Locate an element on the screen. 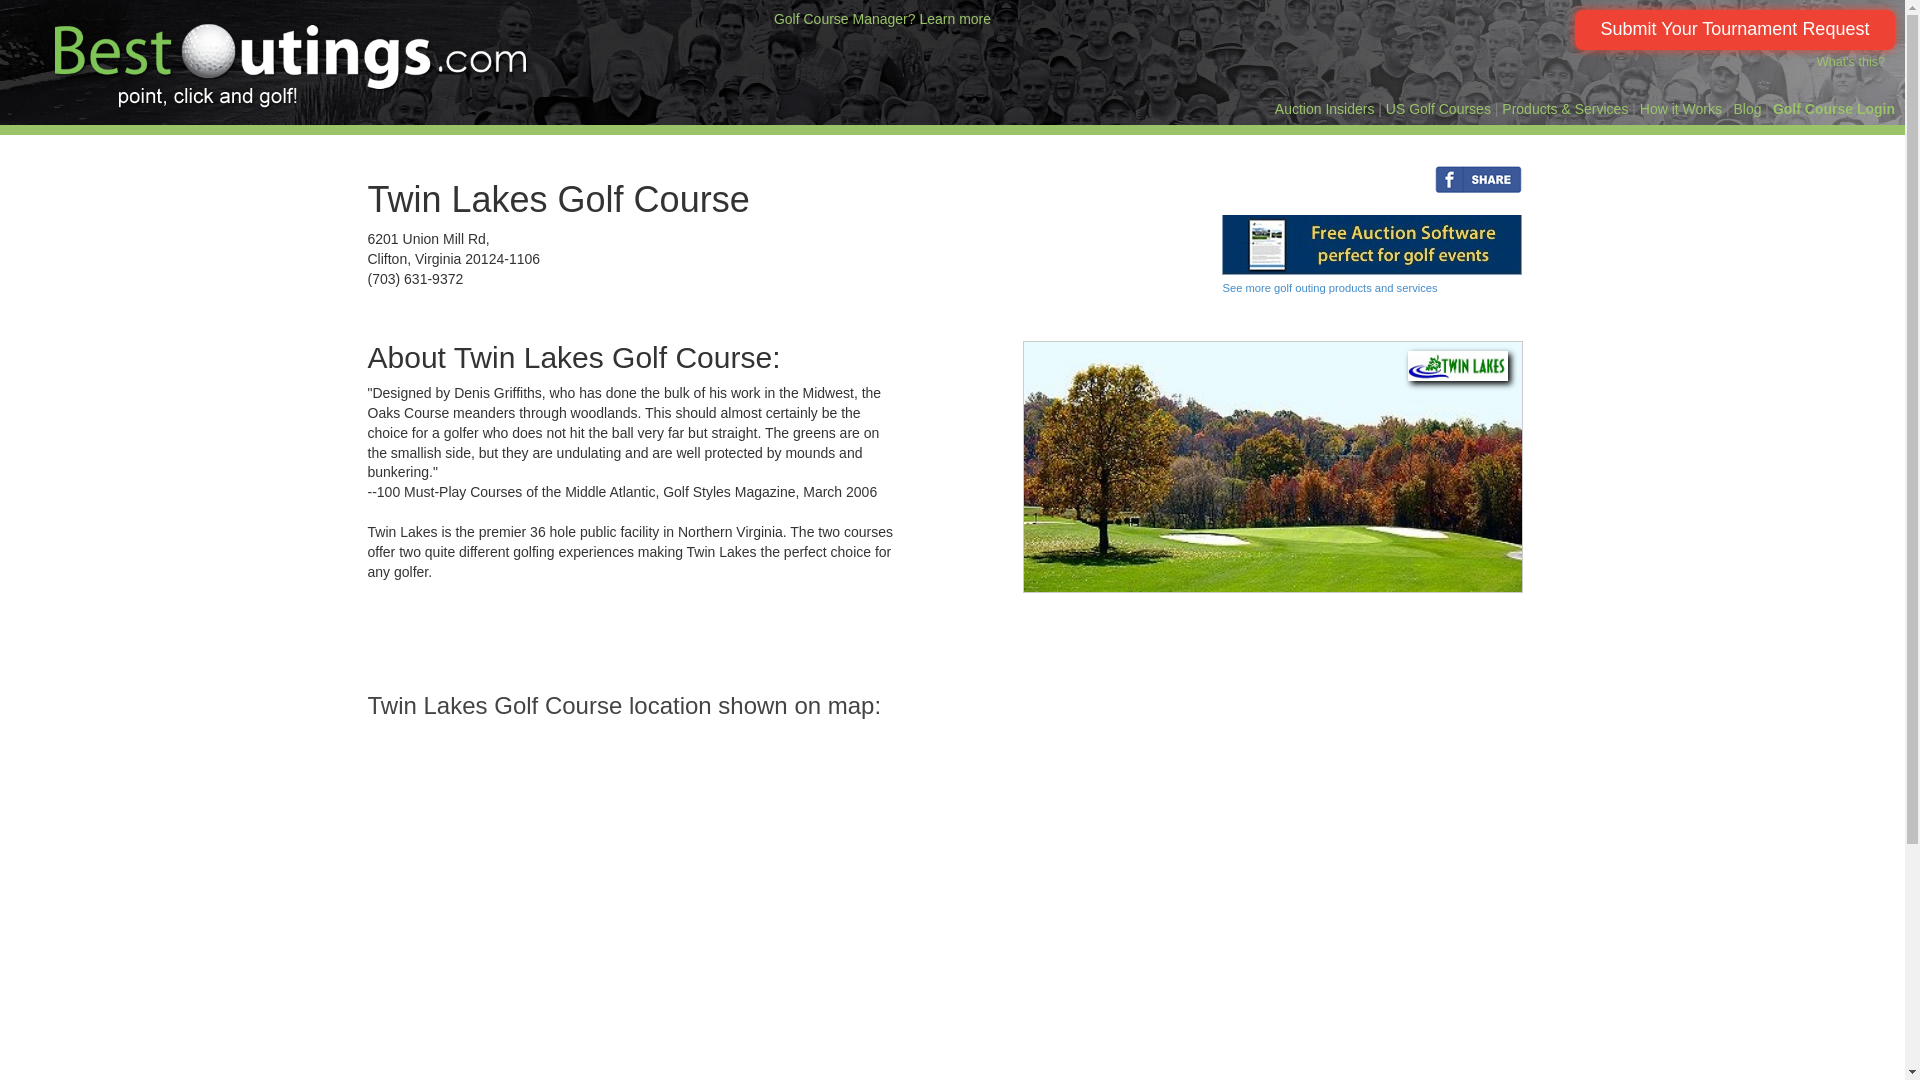  Blog is located at coordinates (1746, 108).